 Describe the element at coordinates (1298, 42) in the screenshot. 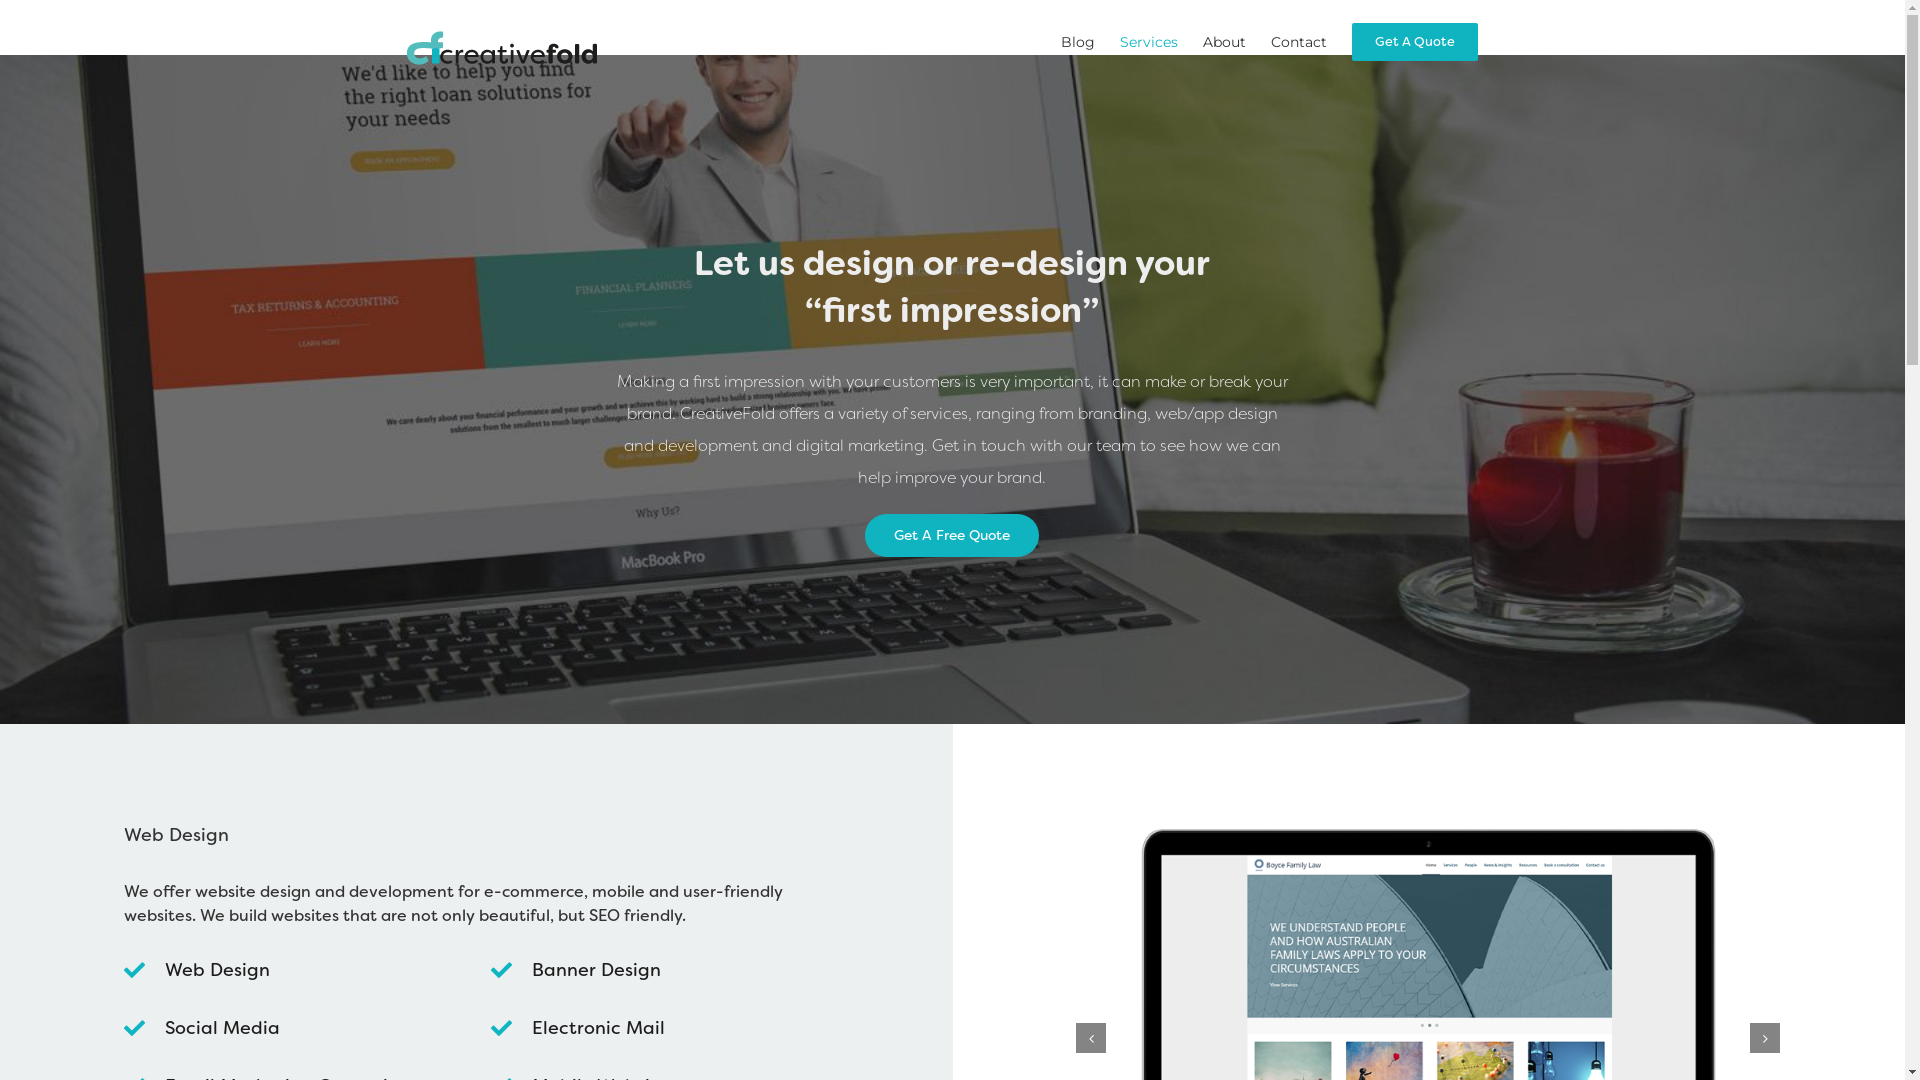

I see `Contact` at that location.